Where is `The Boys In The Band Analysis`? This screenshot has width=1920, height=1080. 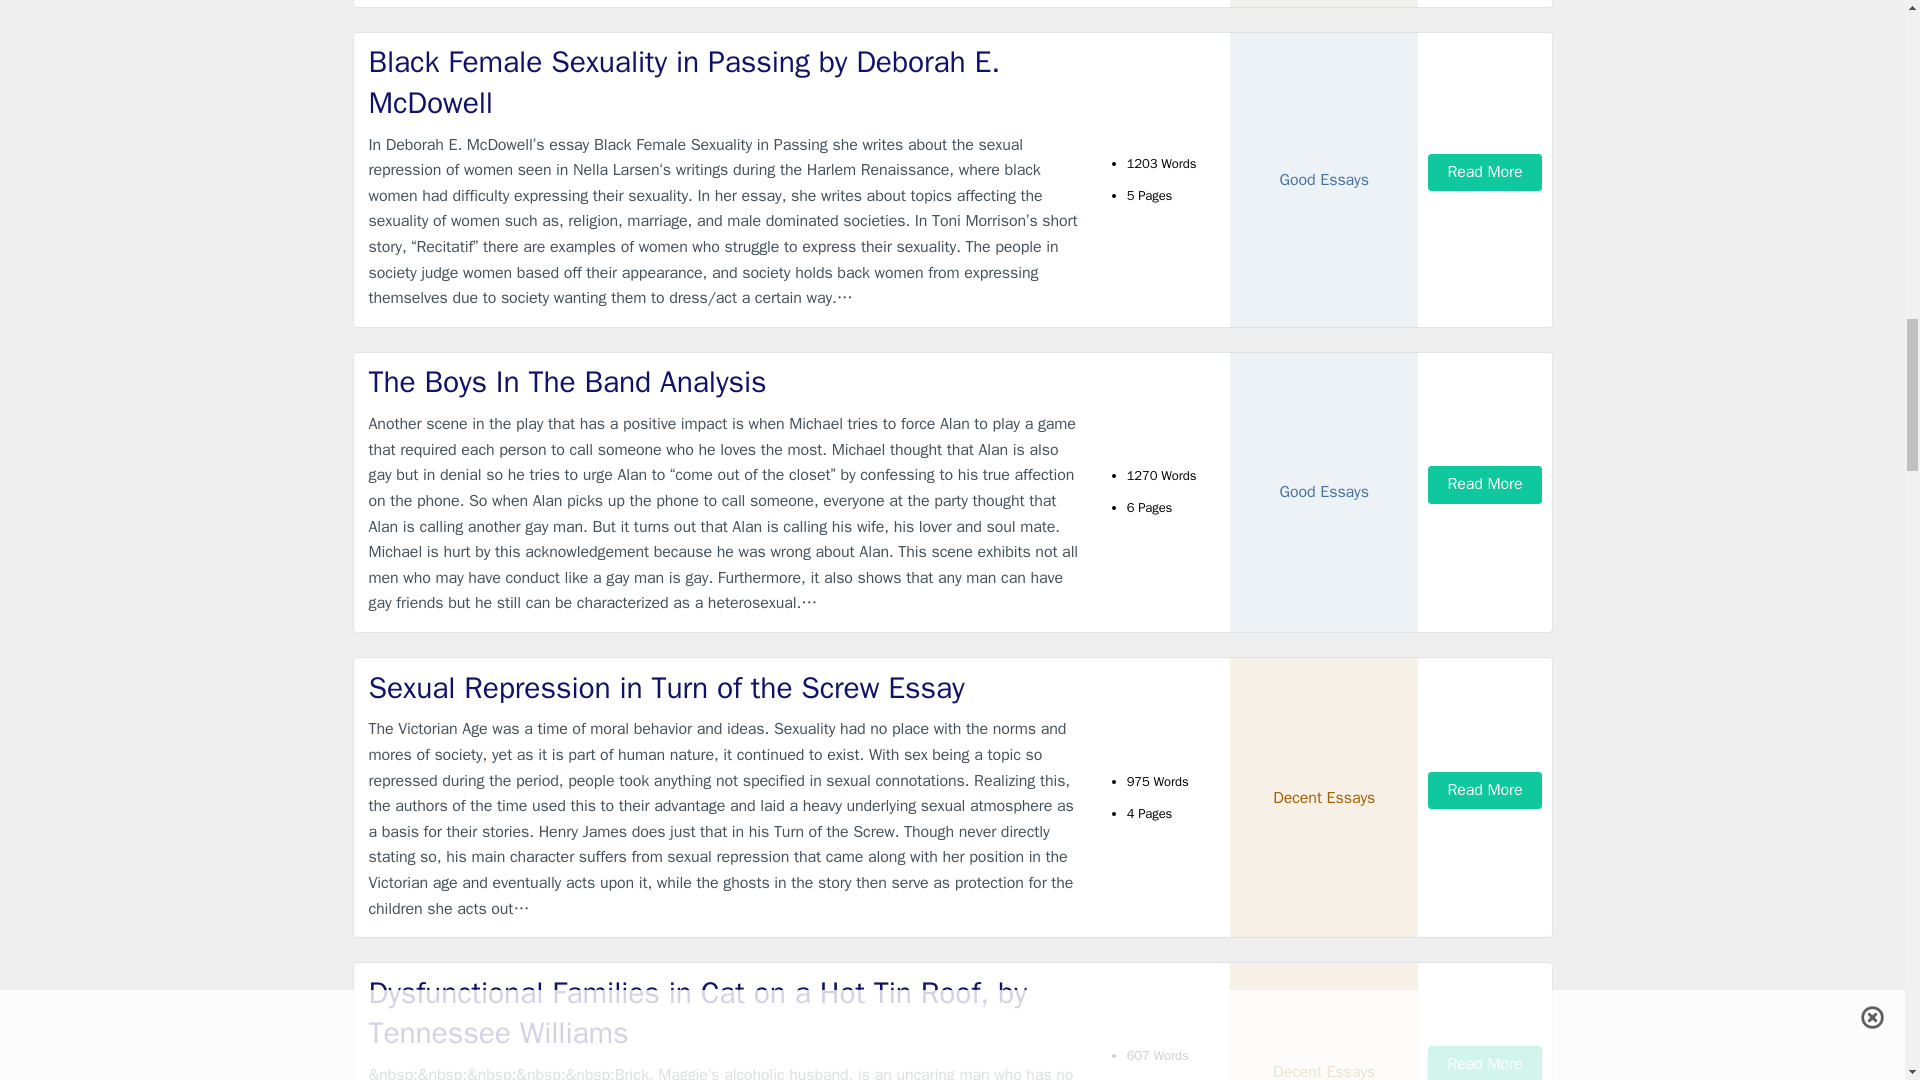
The Boys In The Band Analysis is located at coordinates (724, 382).